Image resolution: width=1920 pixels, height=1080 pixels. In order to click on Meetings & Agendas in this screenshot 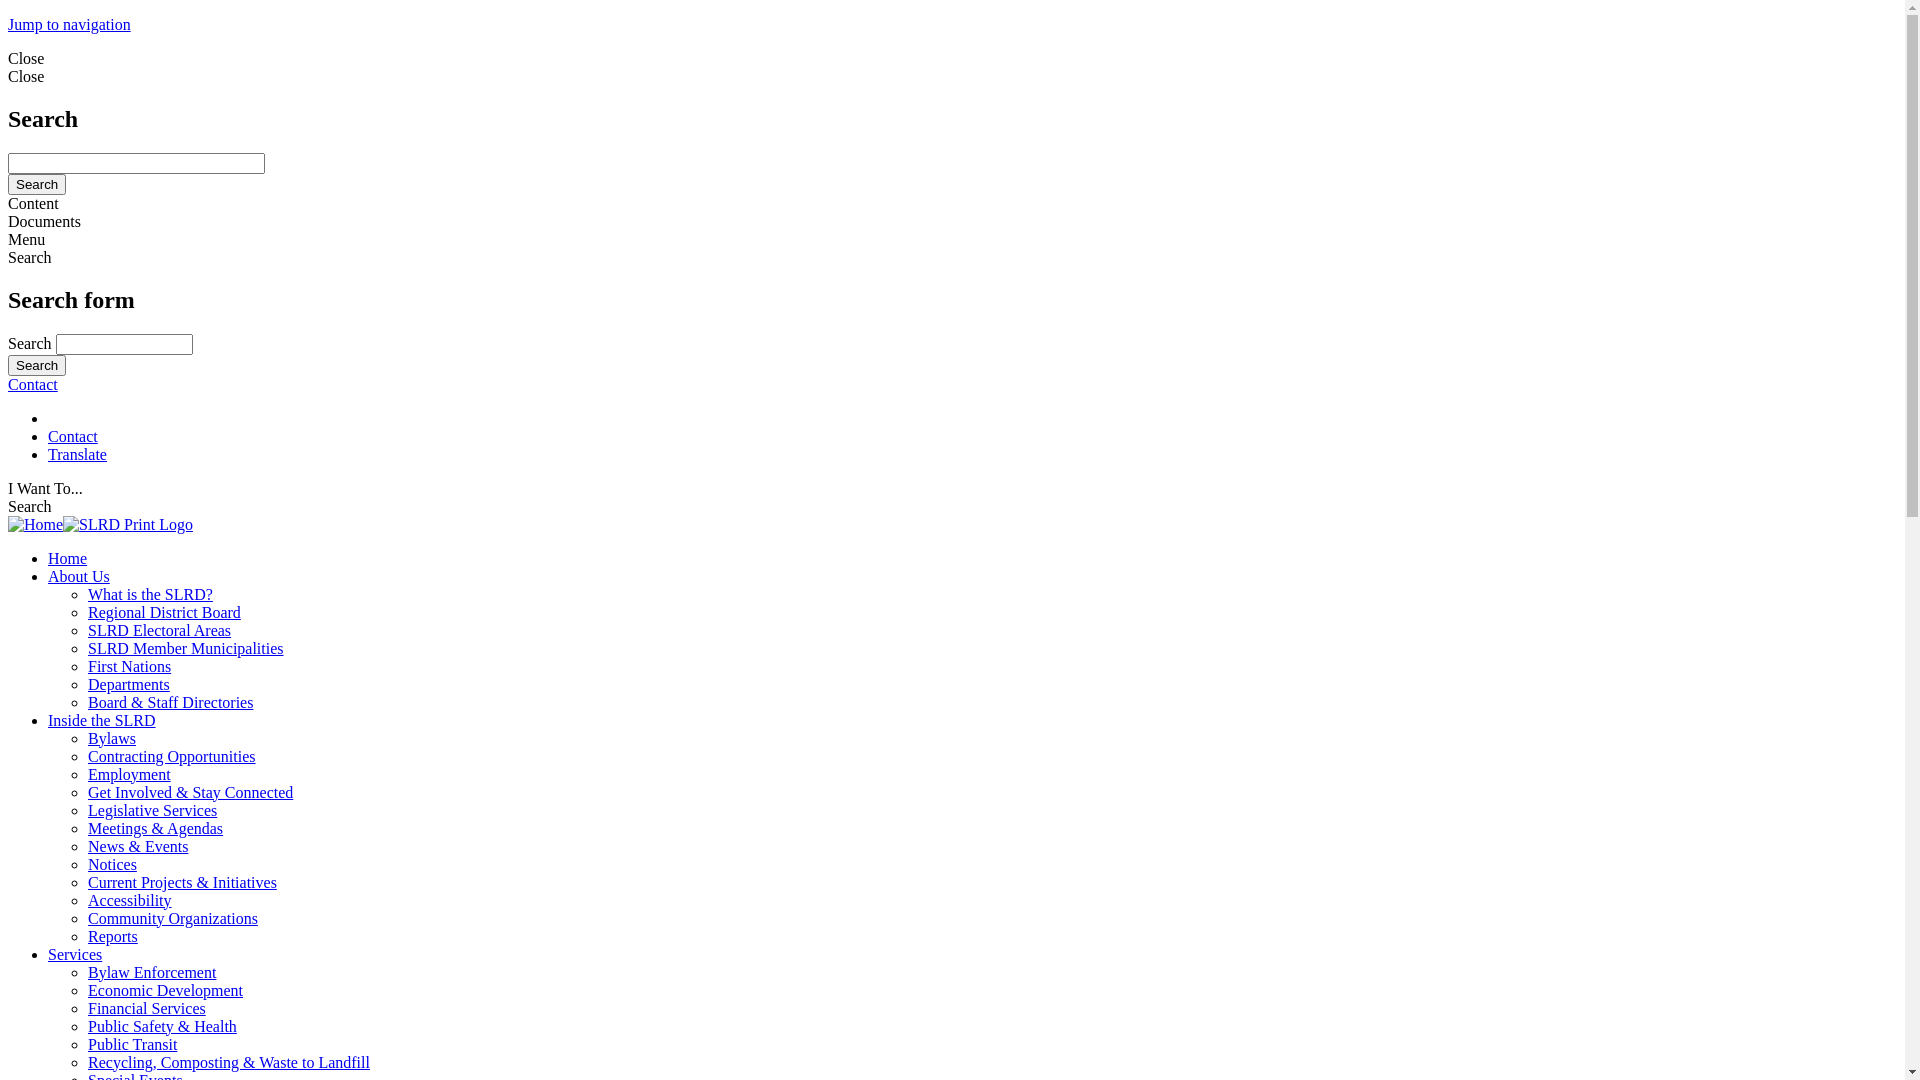, I will do `click(156, 828)`.